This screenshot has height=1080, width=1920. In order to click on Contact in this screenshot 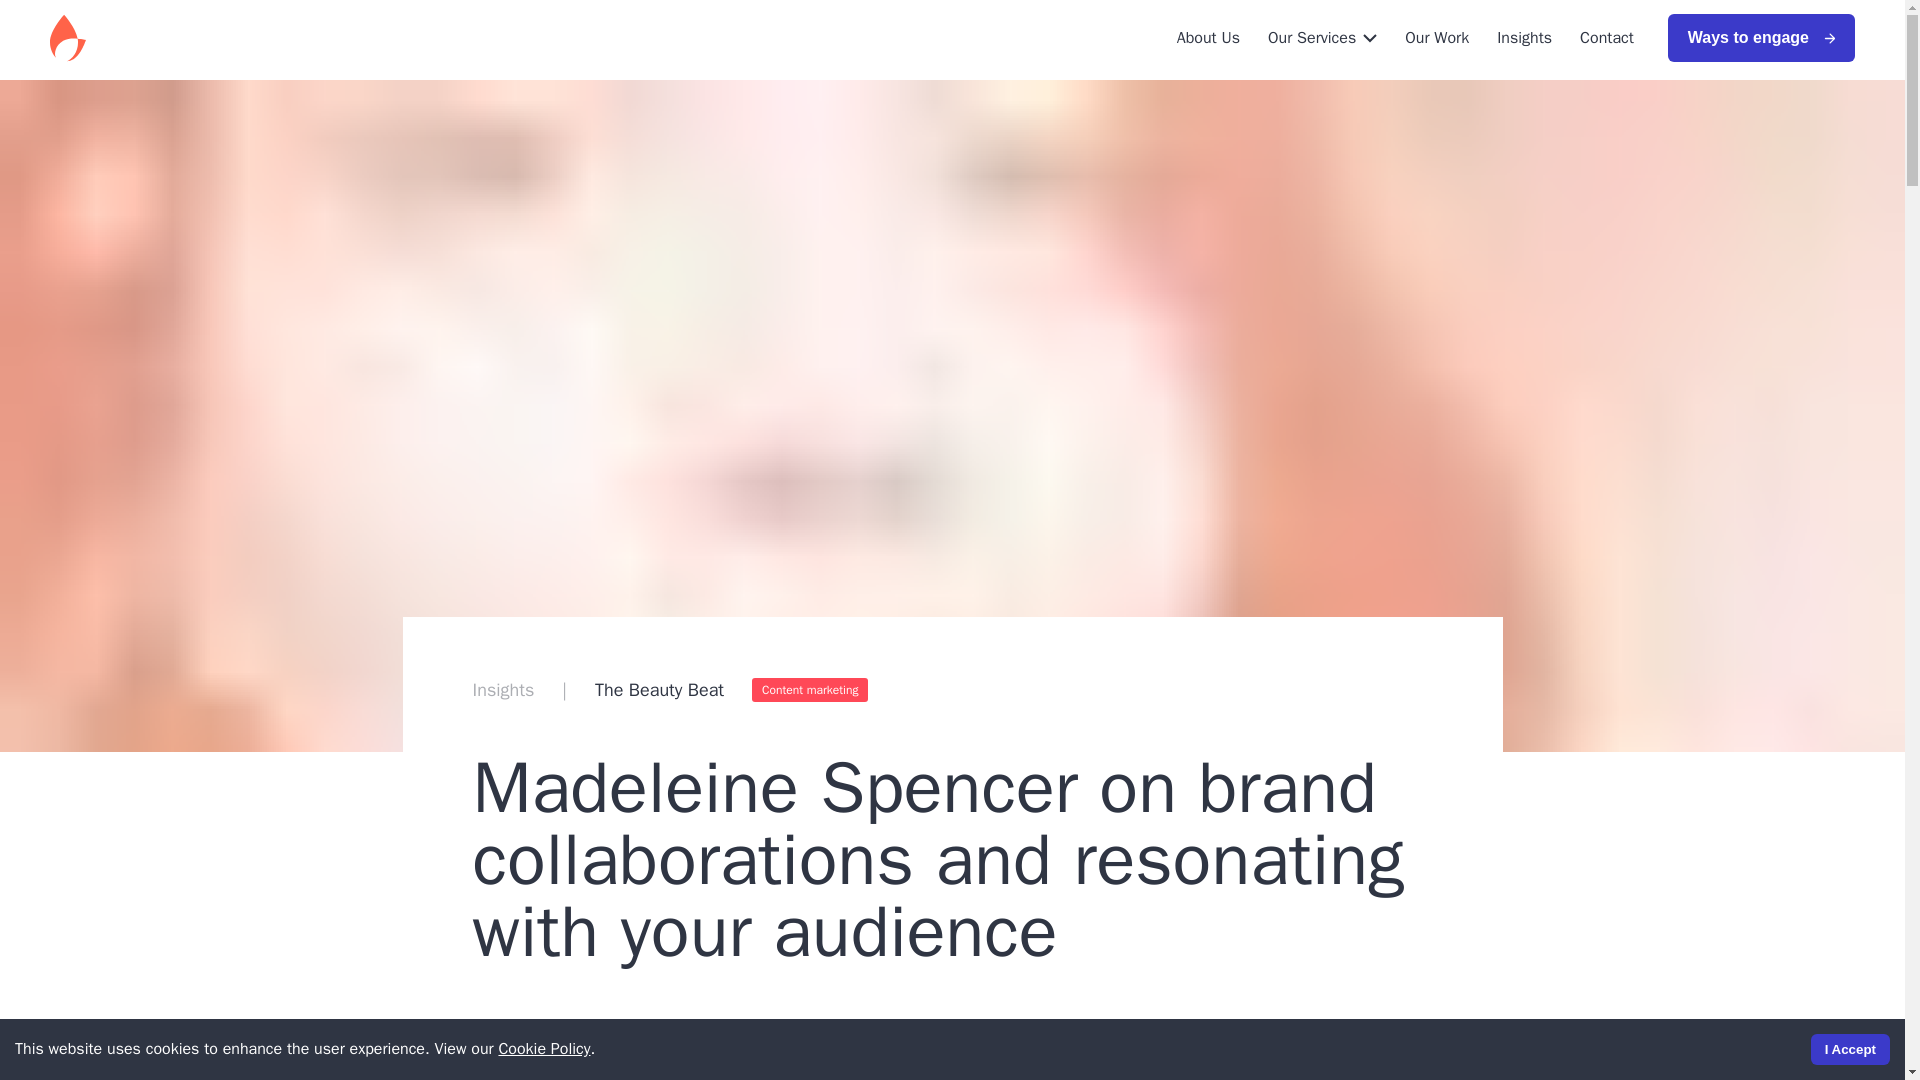, I will do `click(1606, 37)`.